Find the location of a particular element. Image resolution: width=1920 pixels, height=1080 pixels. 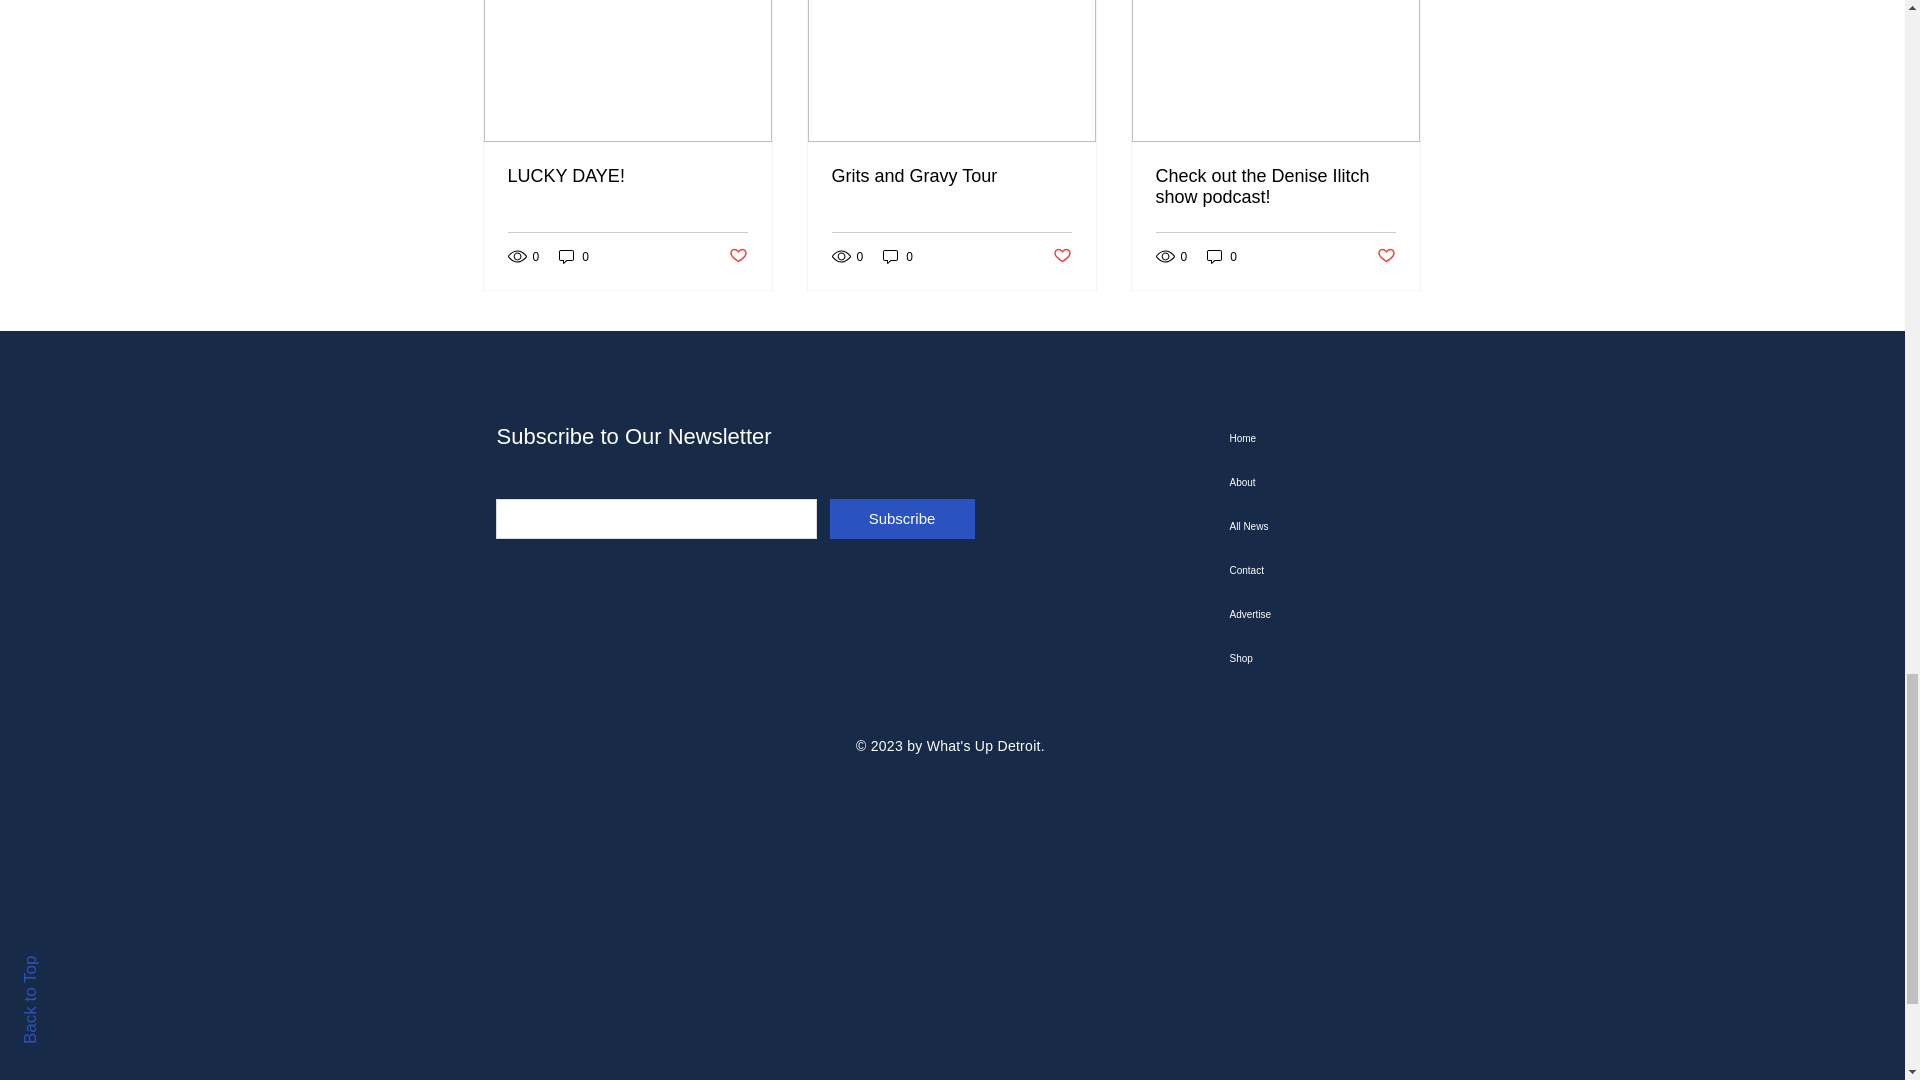

Check out the Denise Ilitch show podcast! is located at coordinates (1275, 187).